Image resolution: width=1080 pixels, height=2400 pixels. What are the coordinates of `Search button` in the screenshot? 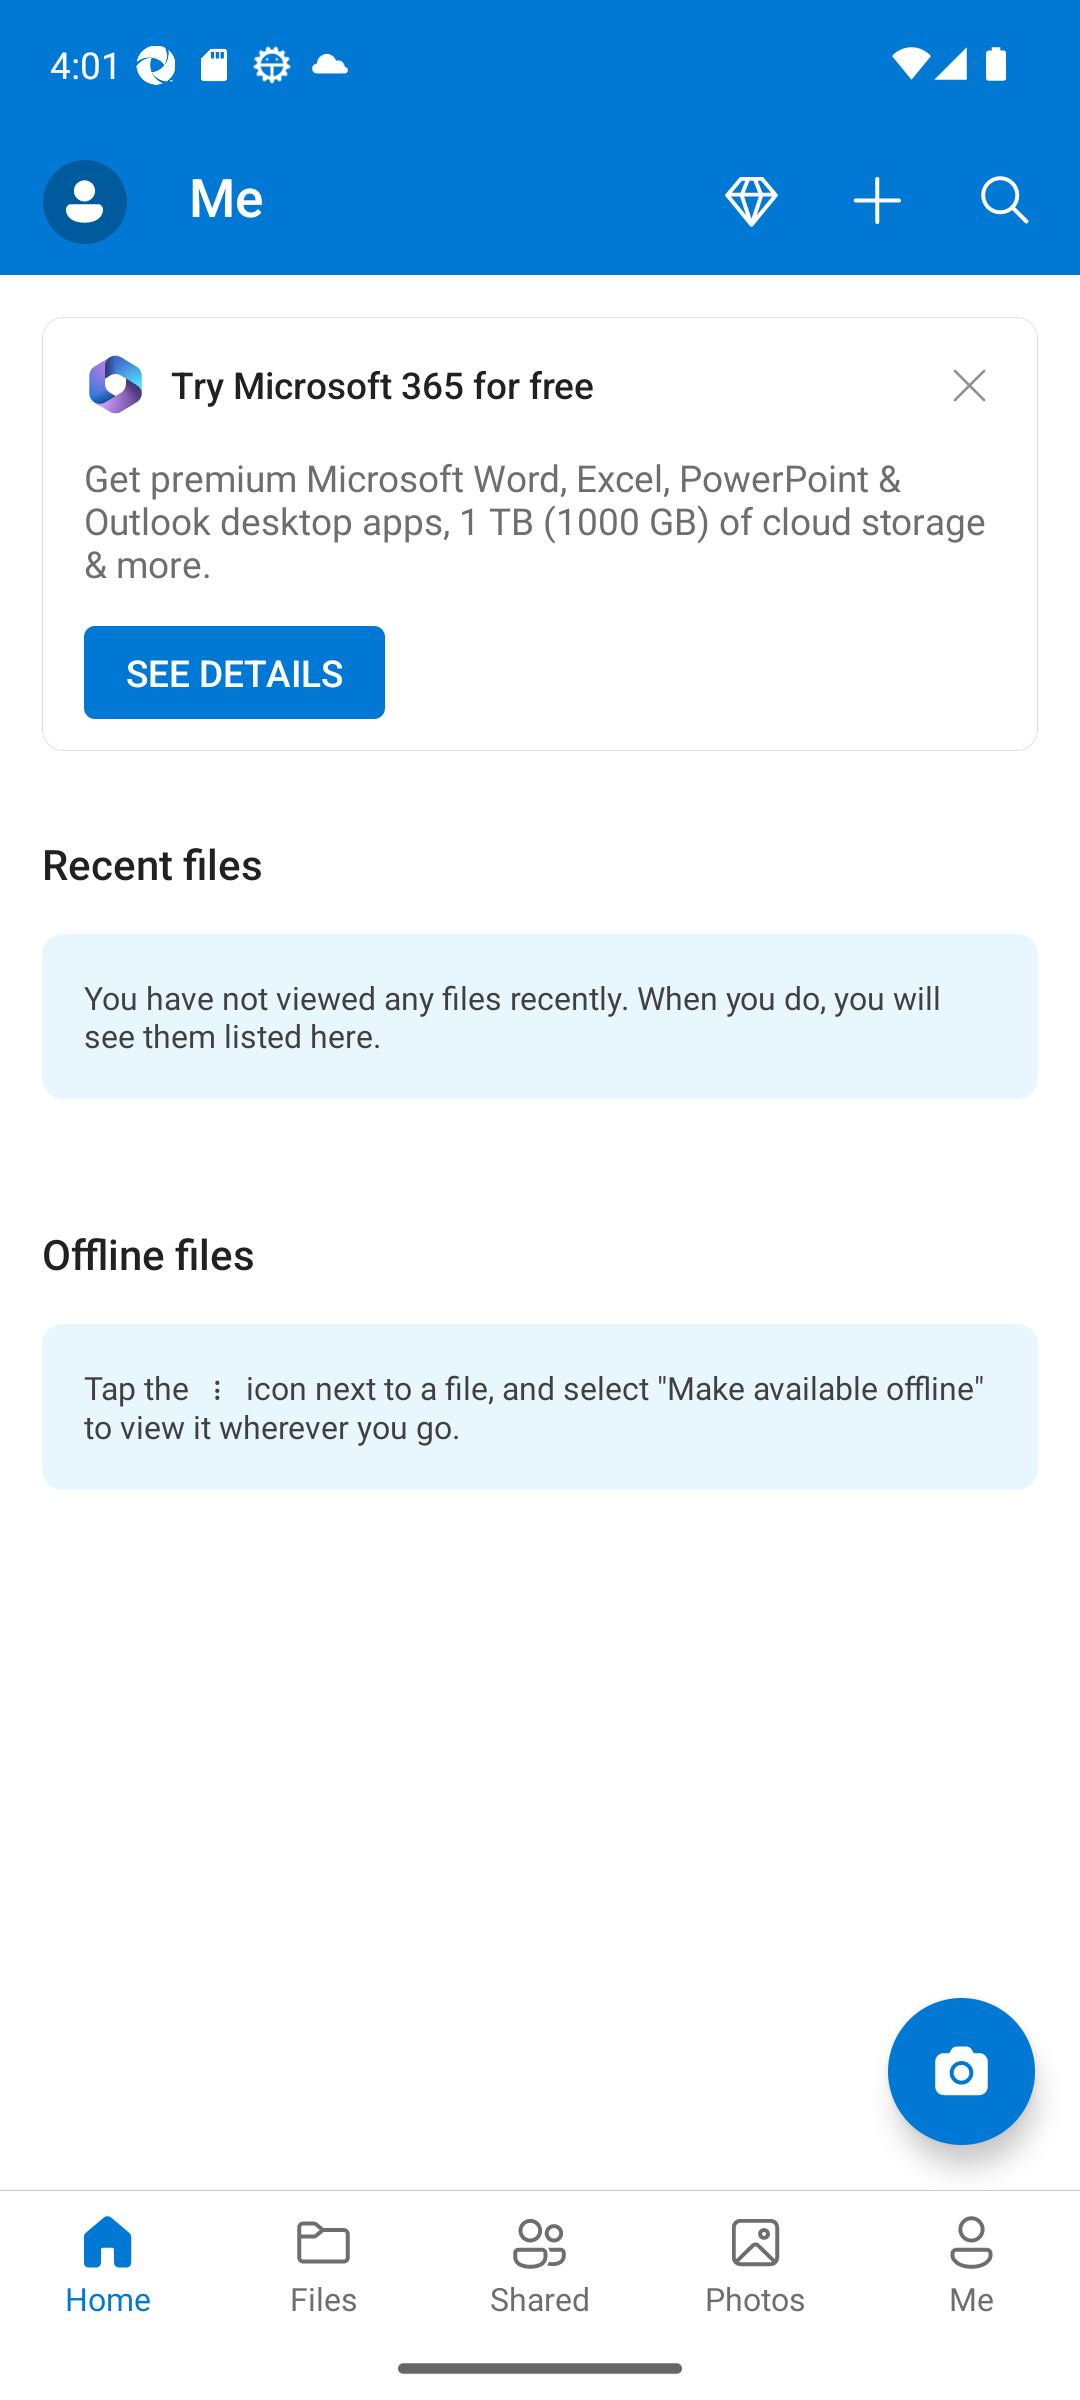 It's located at (1005, 202).